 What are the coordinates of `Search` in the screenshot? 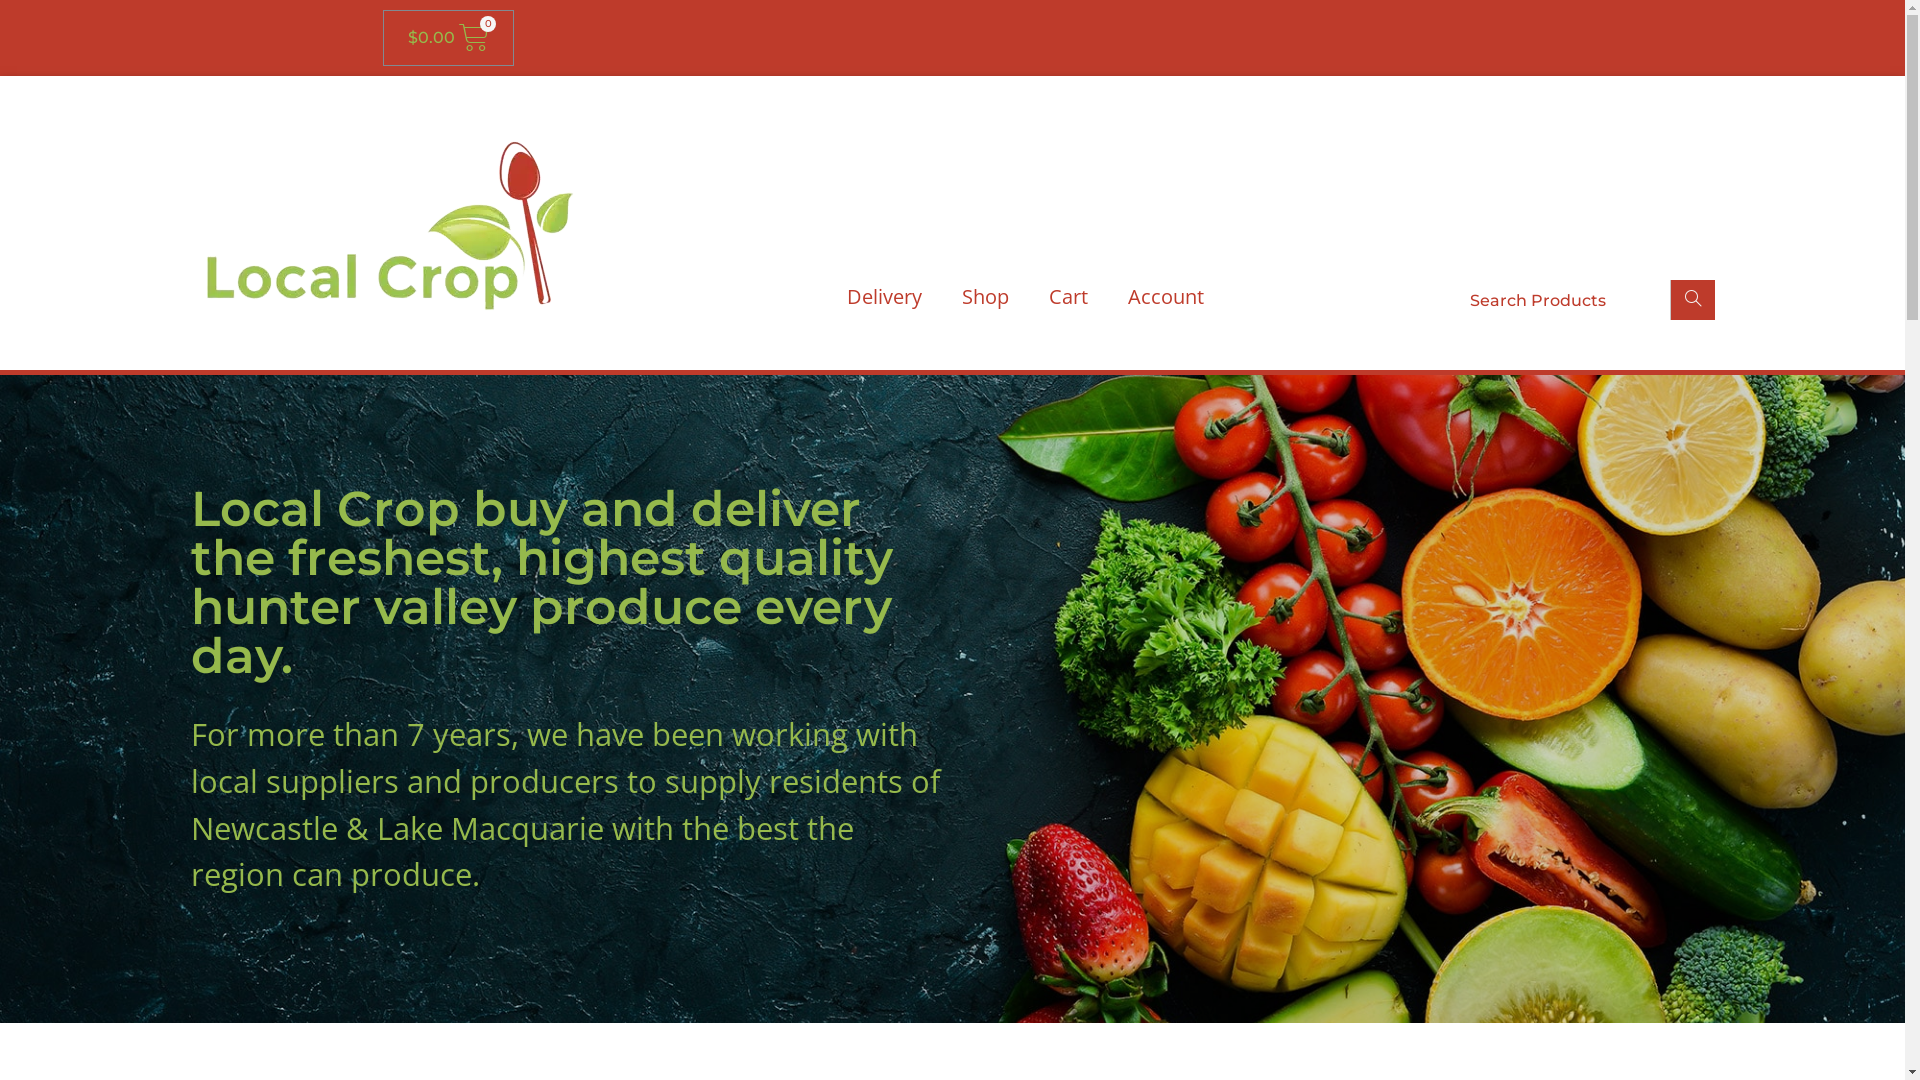 It's located at (1692, 300).